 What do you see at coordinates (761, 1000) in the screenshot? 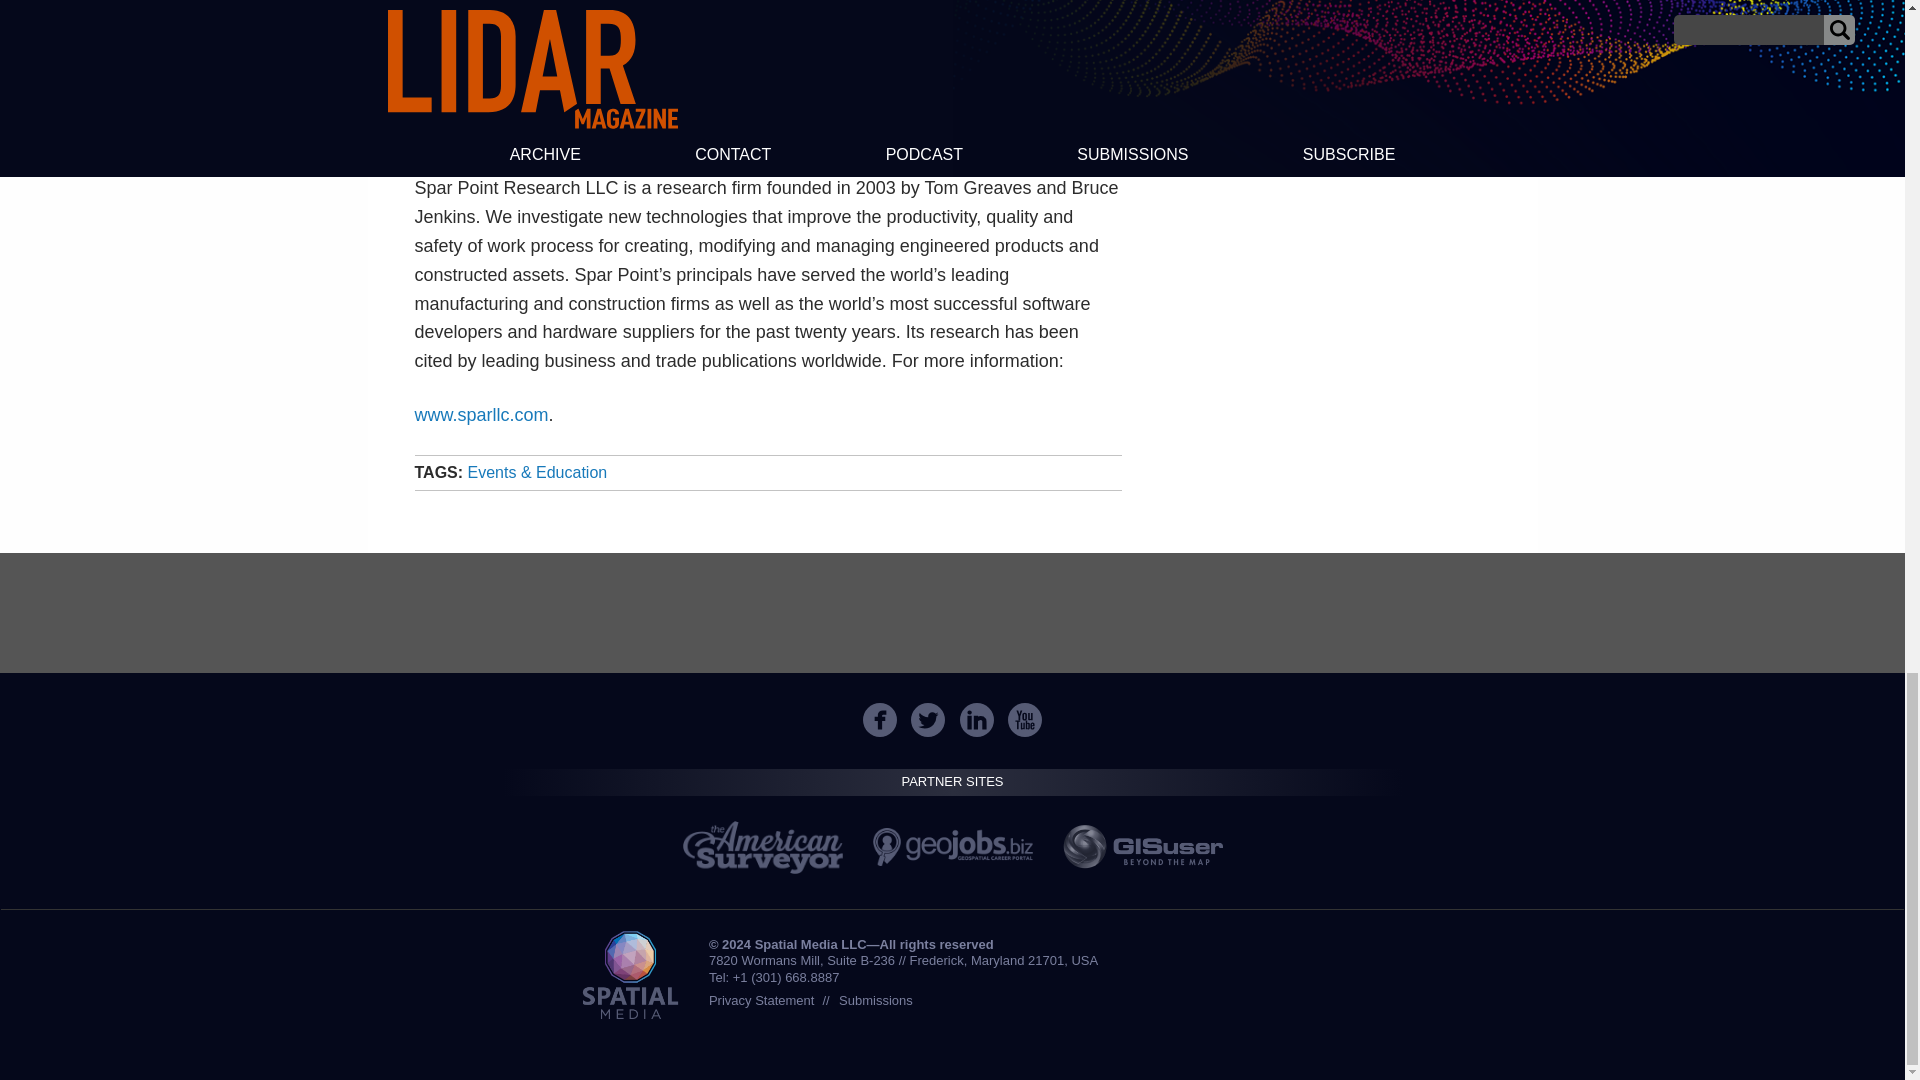
I see `Privacy Statement` at bounding box center [761, 1000].